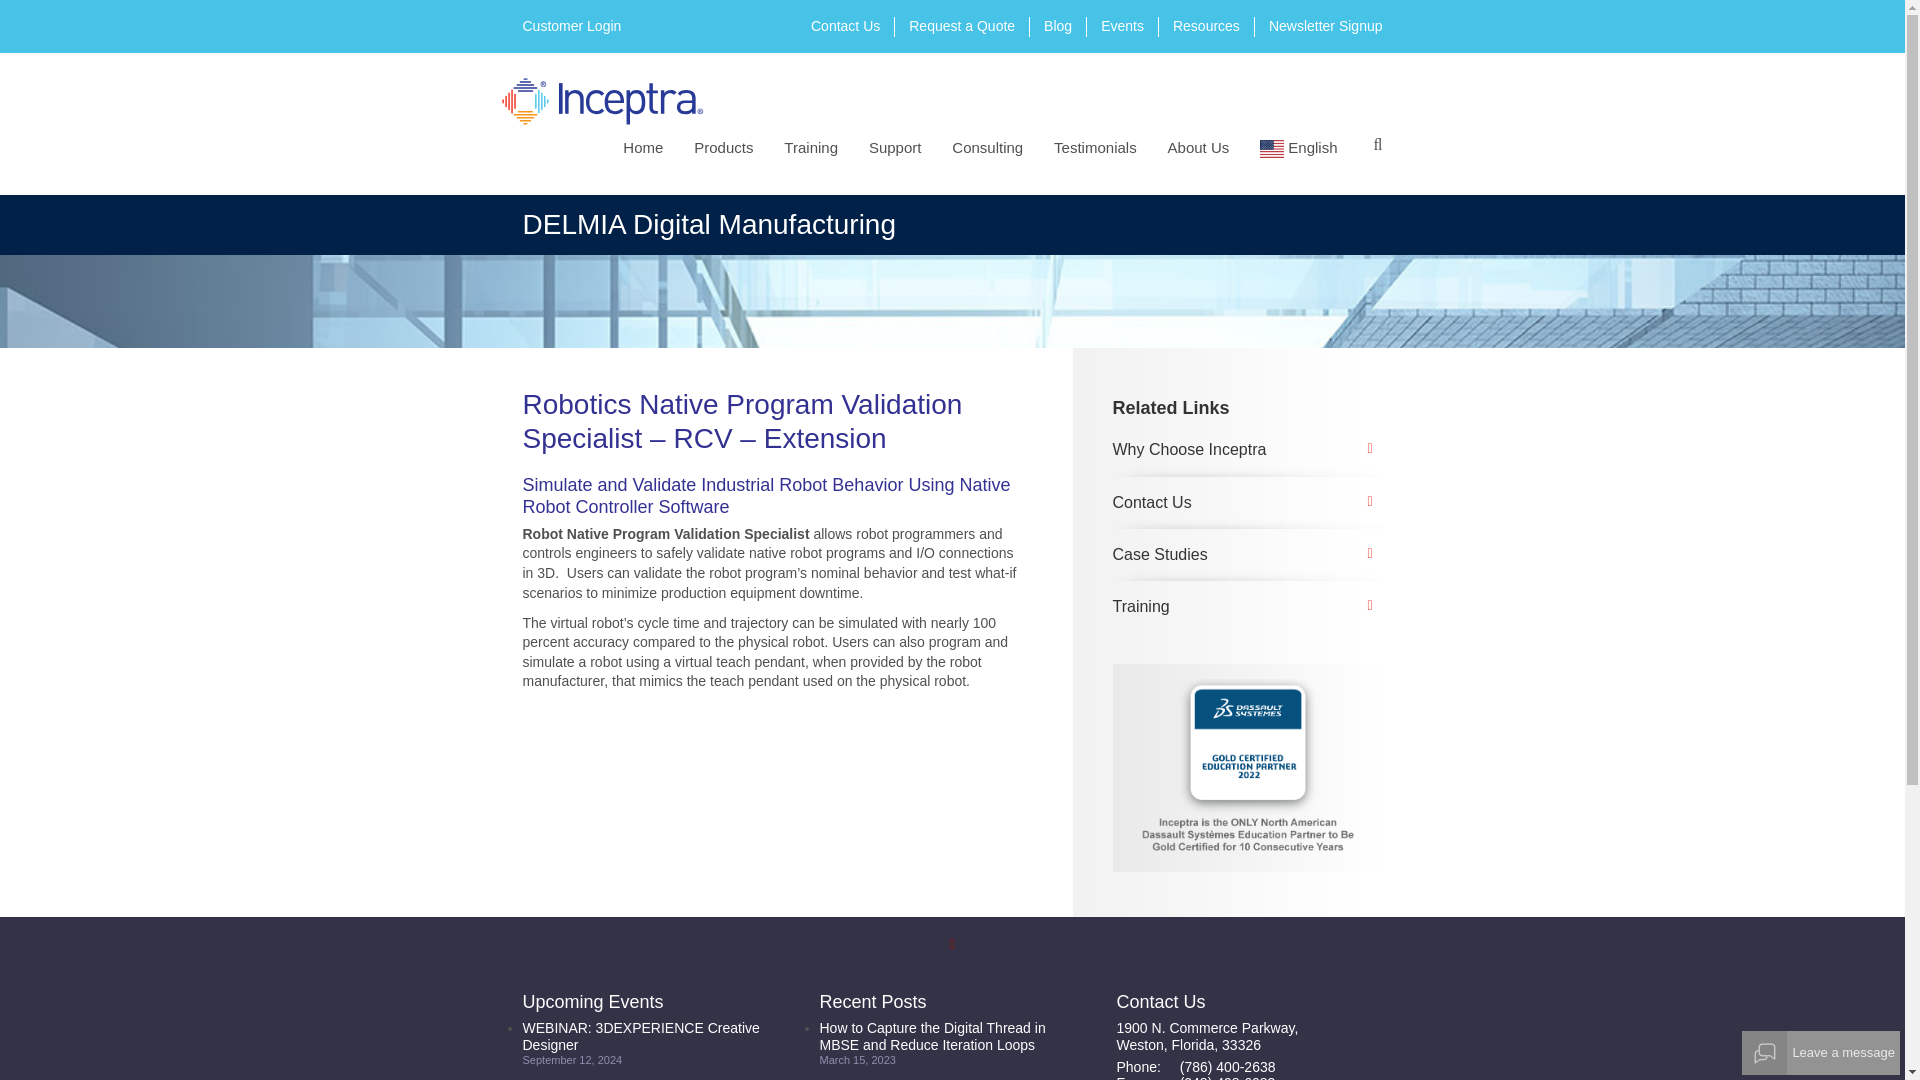 Image resolution: width=1920 pixels, height=1080 pixels. What do you see at coordinates (899, 147) in the screenshot?
I see `Support` at bounding box center [899, 147].